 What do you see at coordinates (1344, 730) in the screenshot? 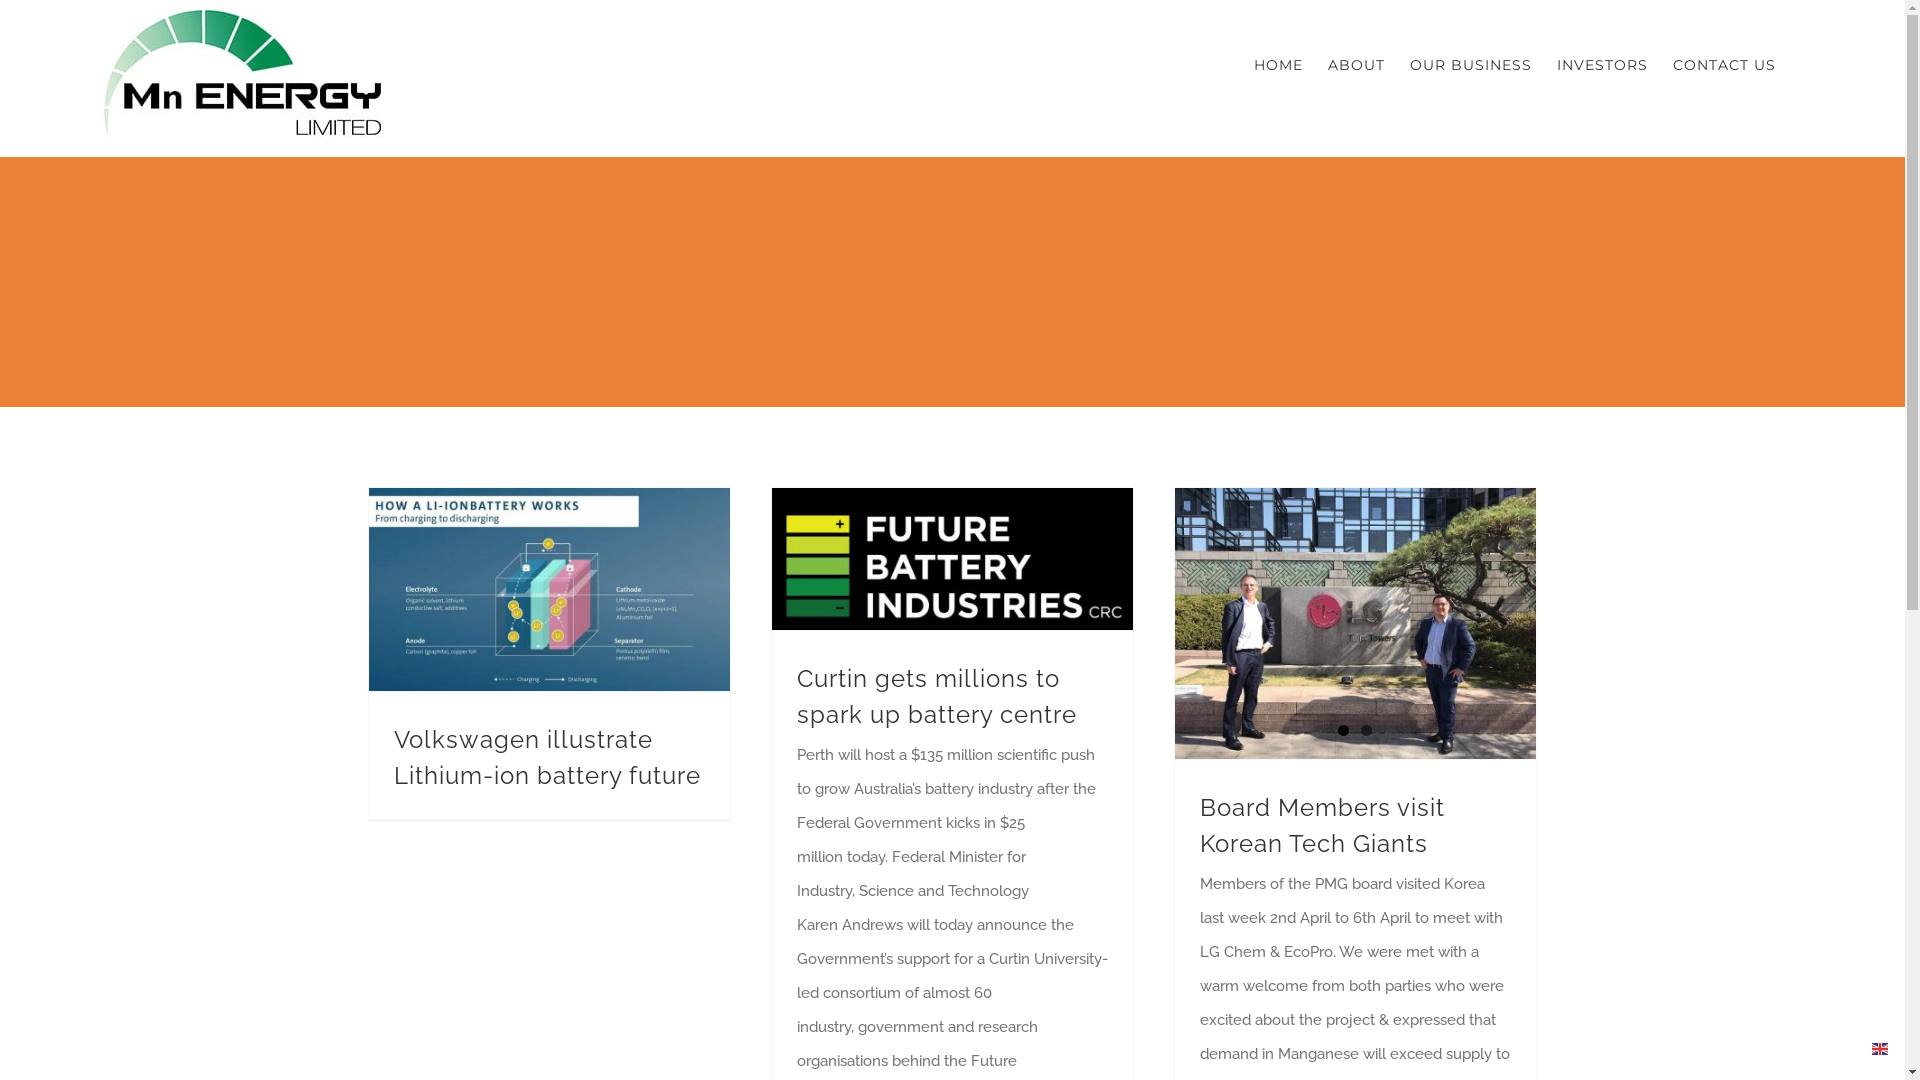
I see `1` at bounding box center [1344, 730].